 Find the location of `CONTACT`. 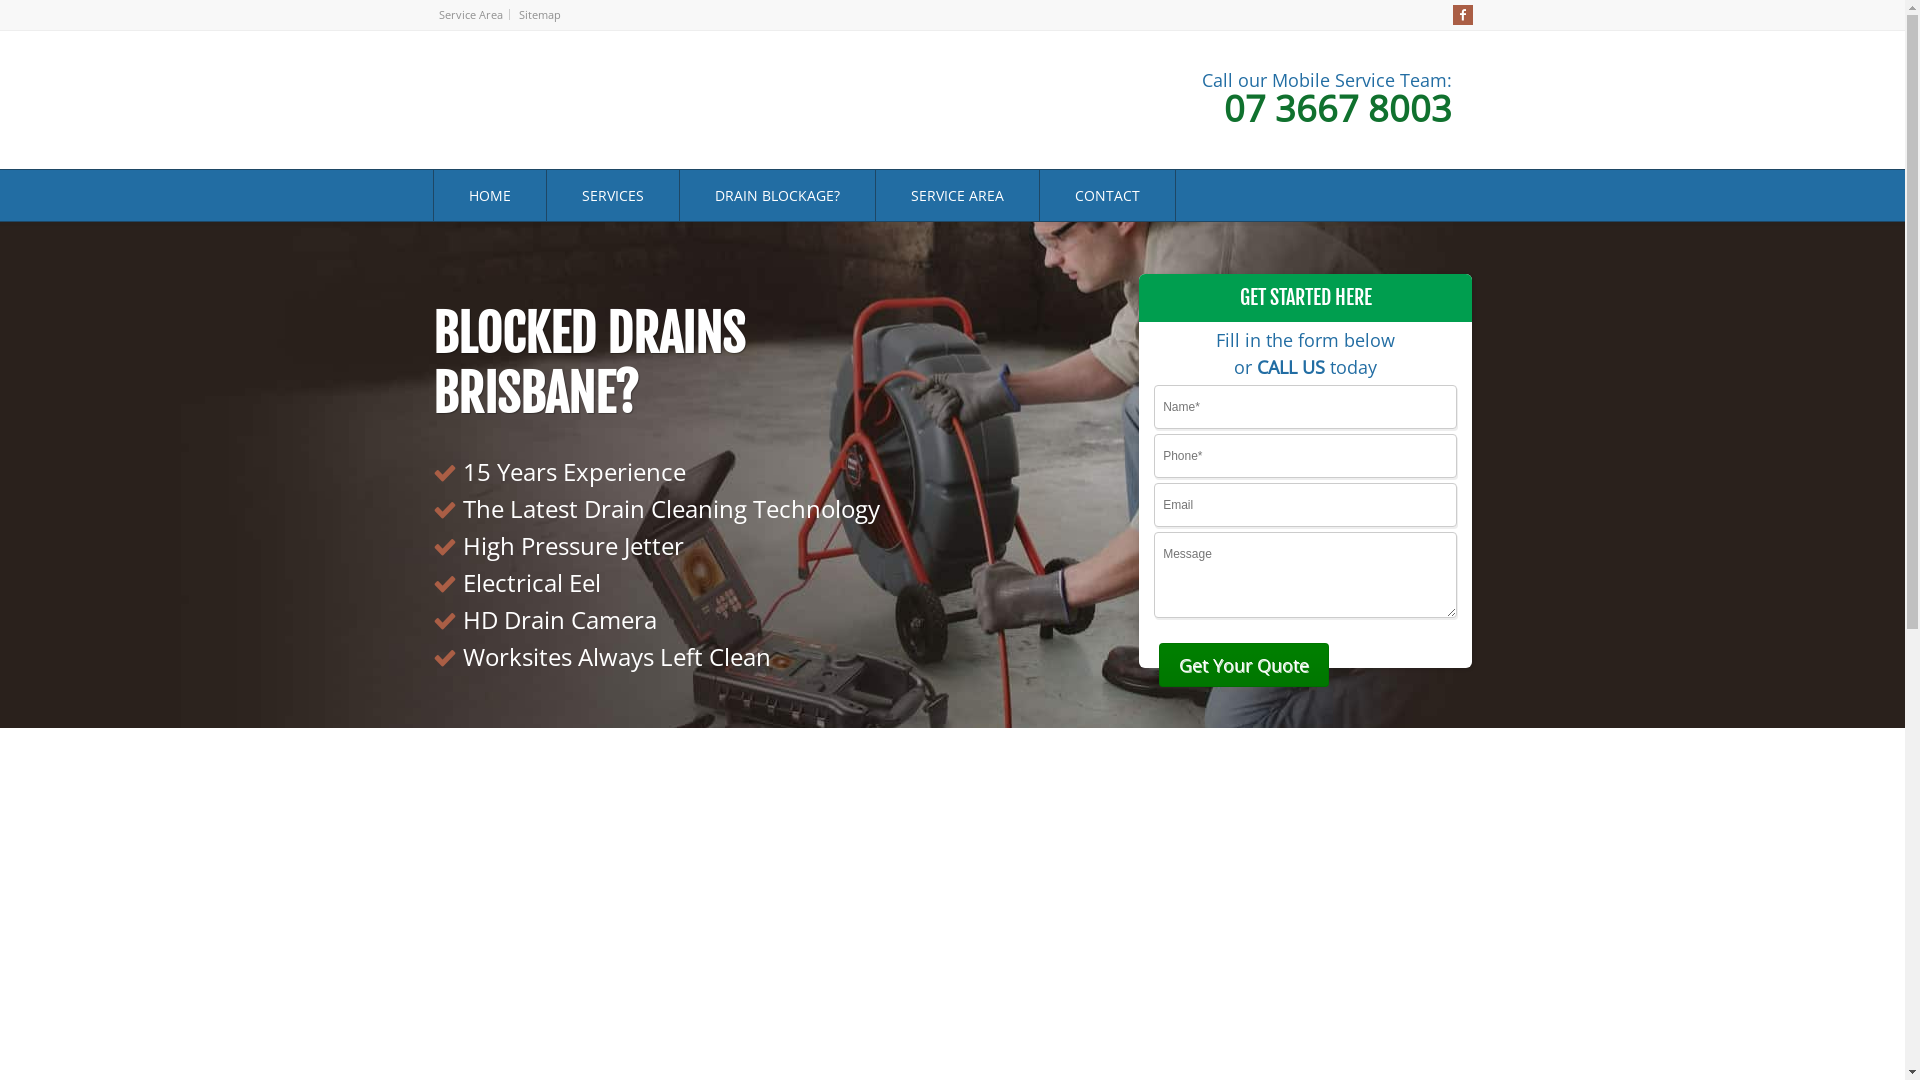

CONTACT is located at coordinates (1108, 196).